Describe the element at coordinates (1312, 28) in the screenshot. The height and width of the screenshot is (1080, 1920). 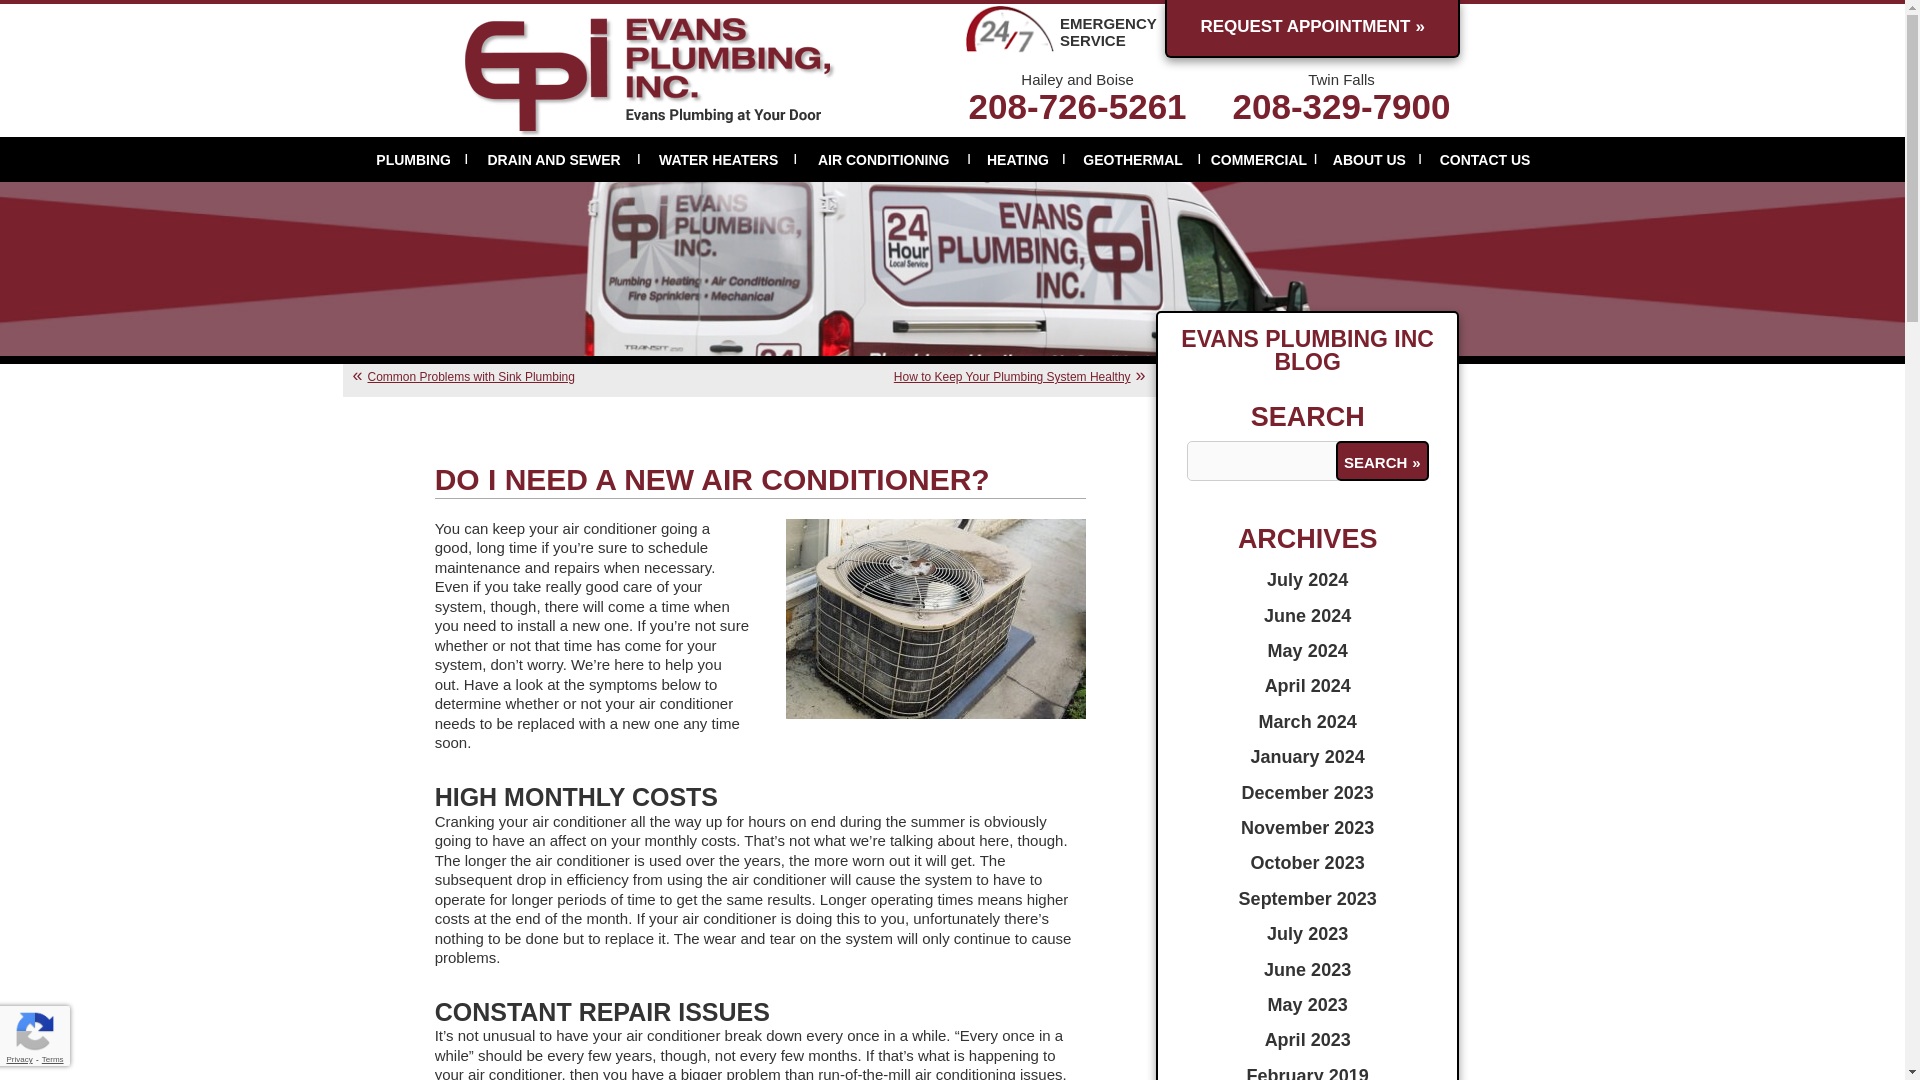
I see `REQUEST APPOINTMENT` at that location.